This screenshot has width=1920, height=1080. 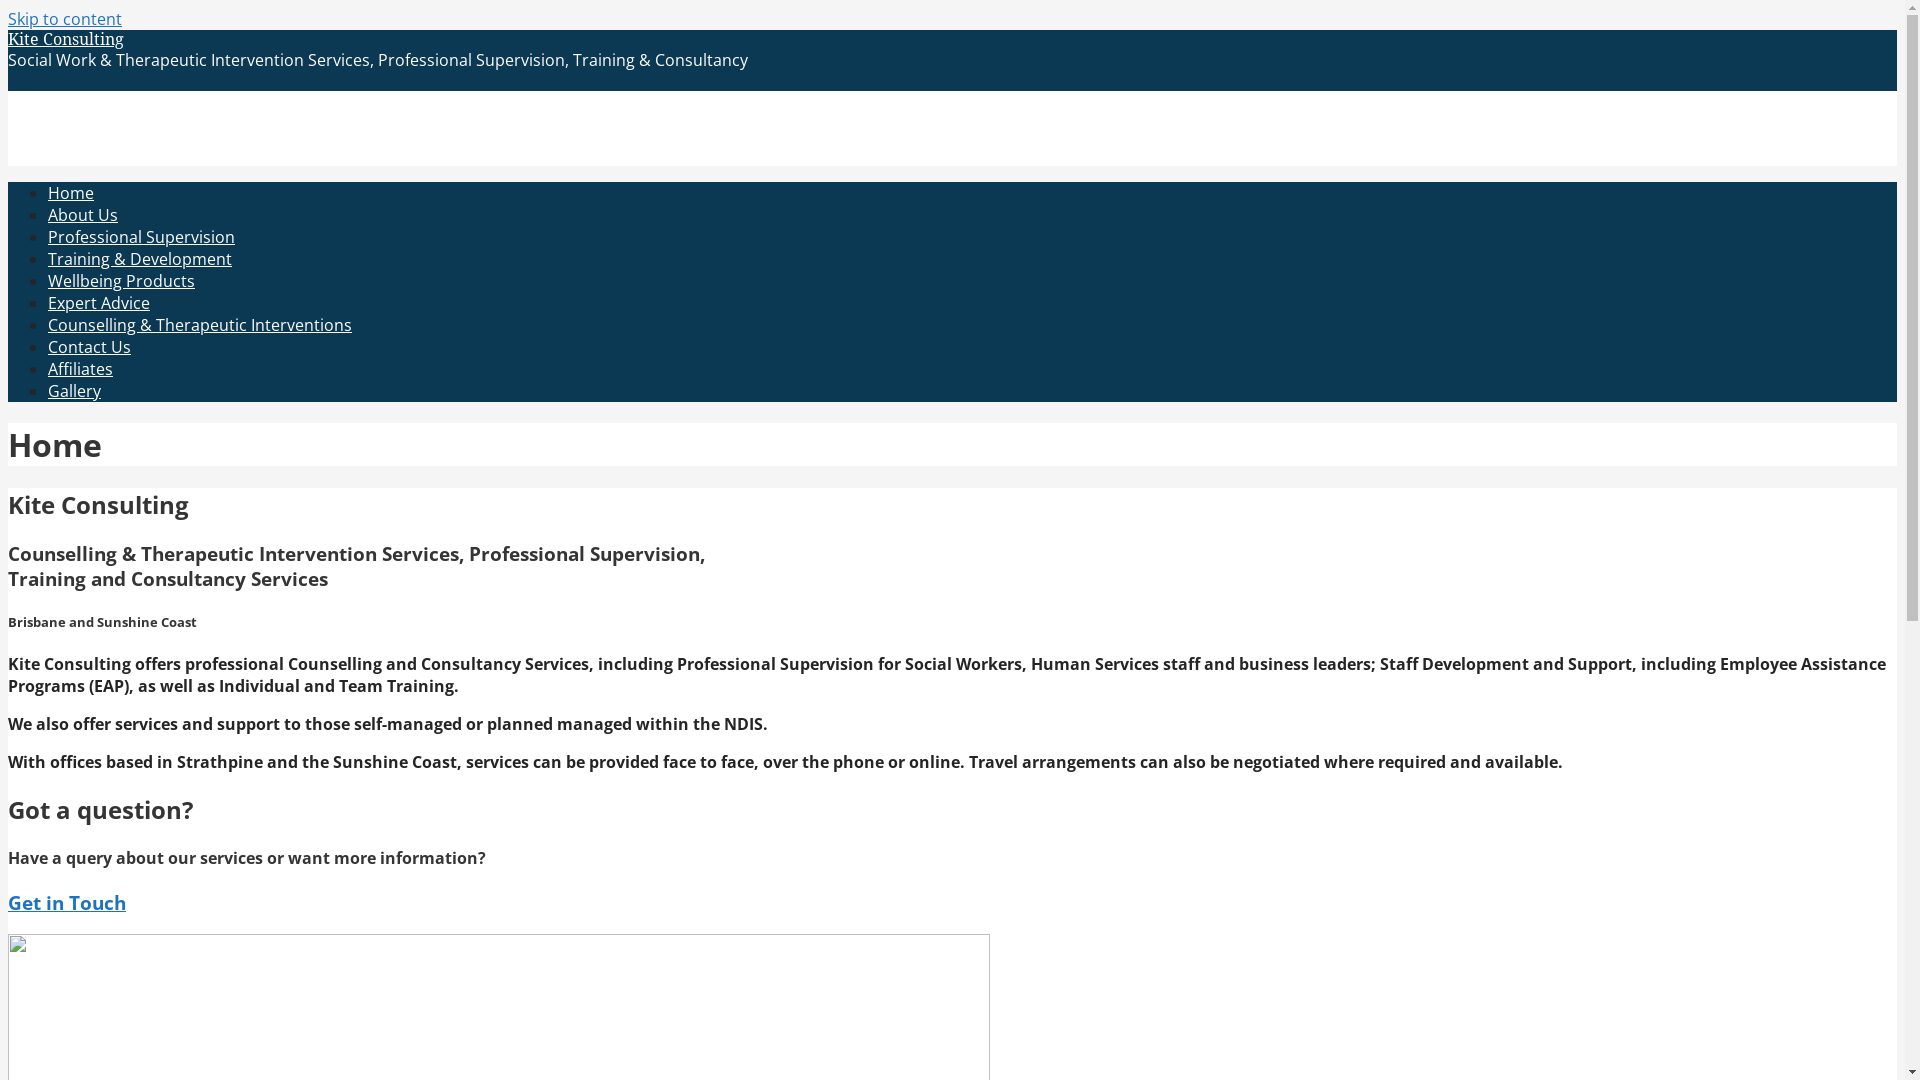 What do you see at coordinates (99, 303) in the screenshot?
I see `Expert Advice` at bounding box center [99, 303].